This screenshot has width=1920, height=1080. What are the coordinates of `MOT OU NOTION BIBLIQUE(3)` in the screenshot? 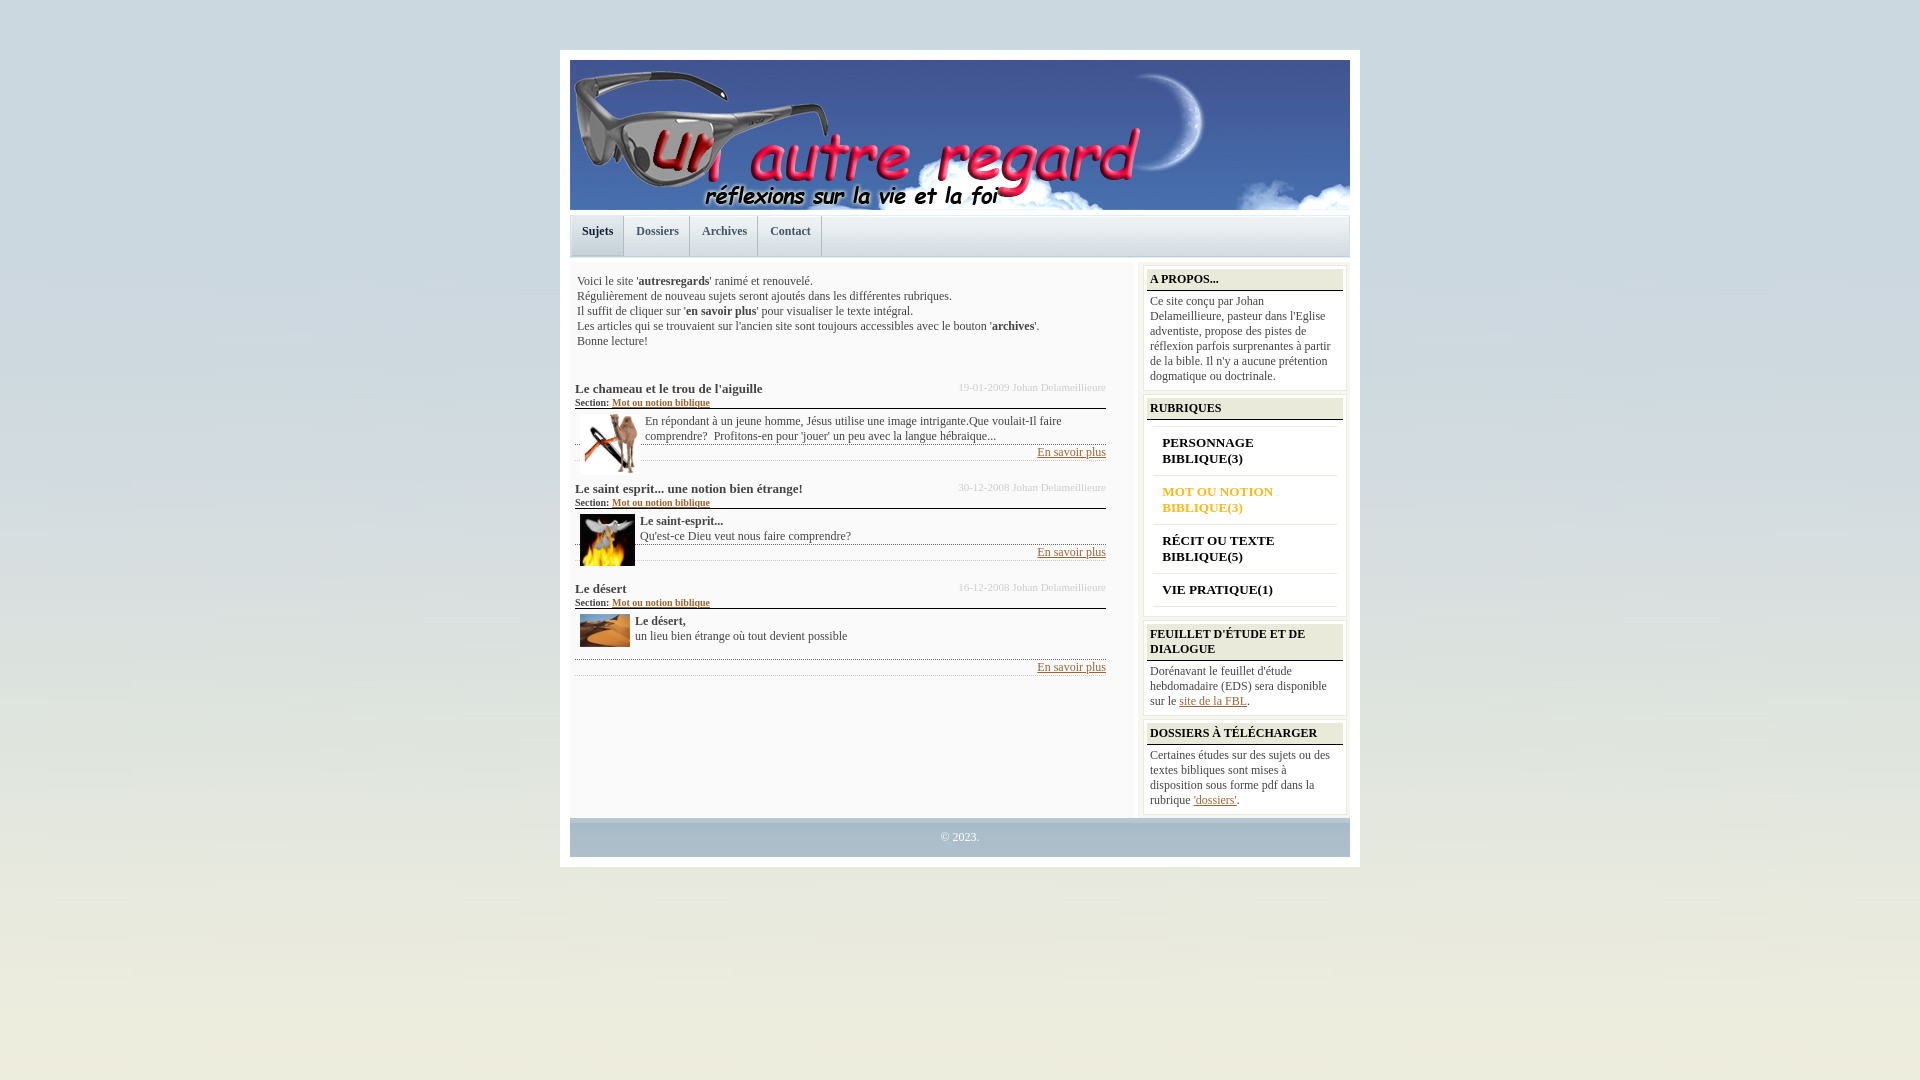 It's located at (1245, 500).